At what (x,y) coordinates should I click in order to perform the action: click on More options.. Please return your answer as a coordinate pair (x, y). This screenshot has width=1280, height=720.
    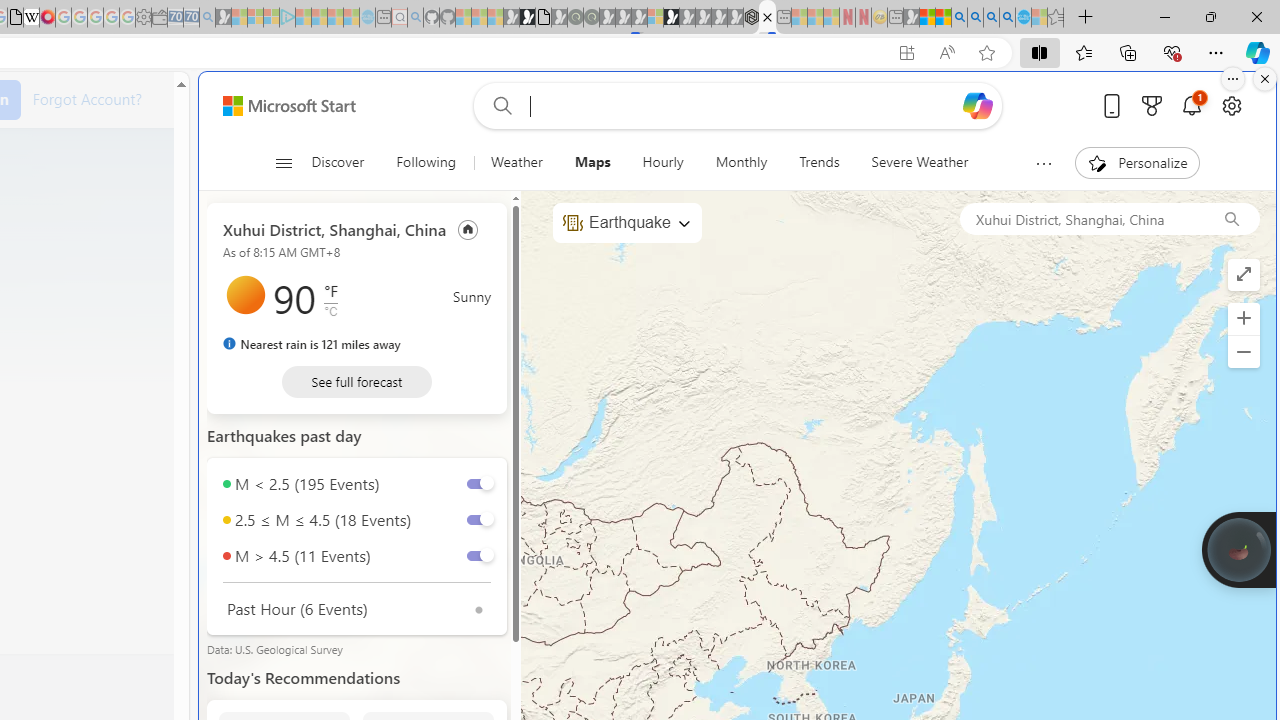
    Looking at the image, I should click on (1233, 79).